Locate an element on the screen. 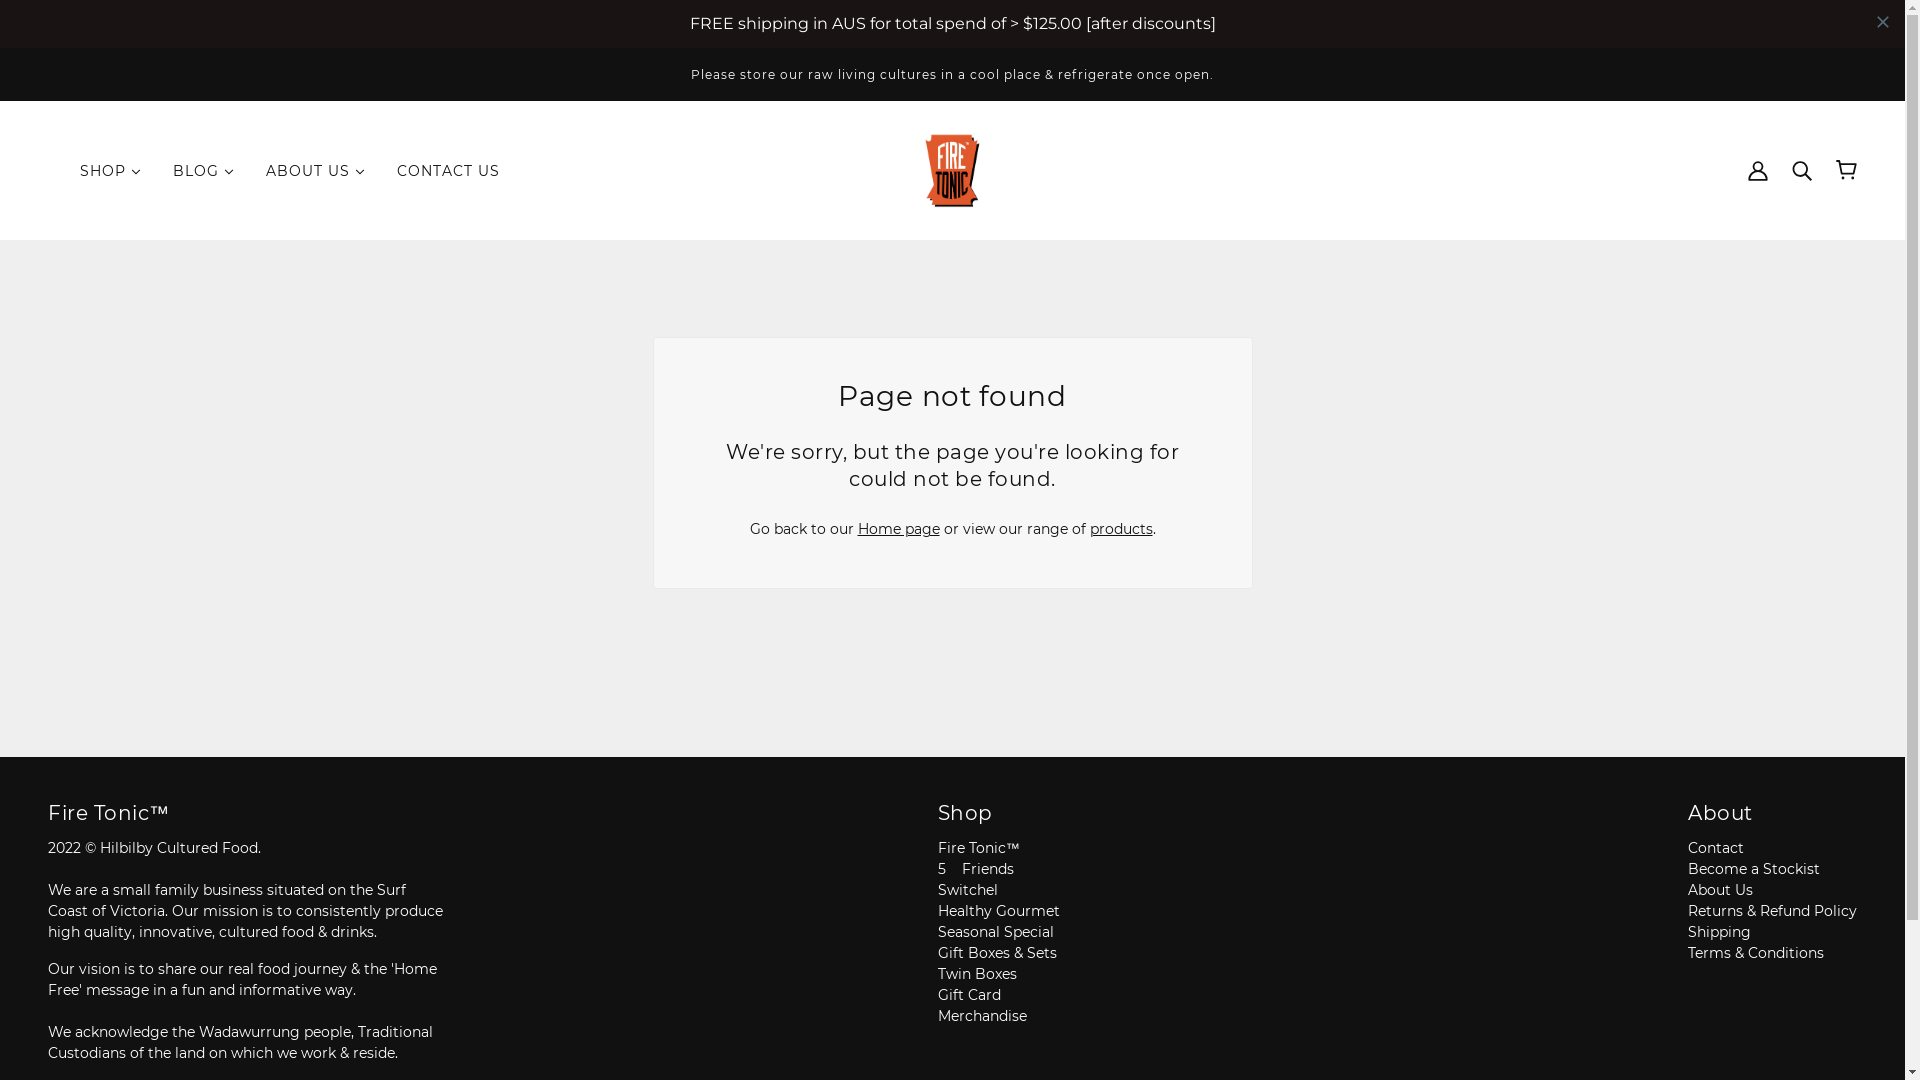 The width and height of the screenshot is (1920, 1080). About Us is located at coordinates (1720, 842).